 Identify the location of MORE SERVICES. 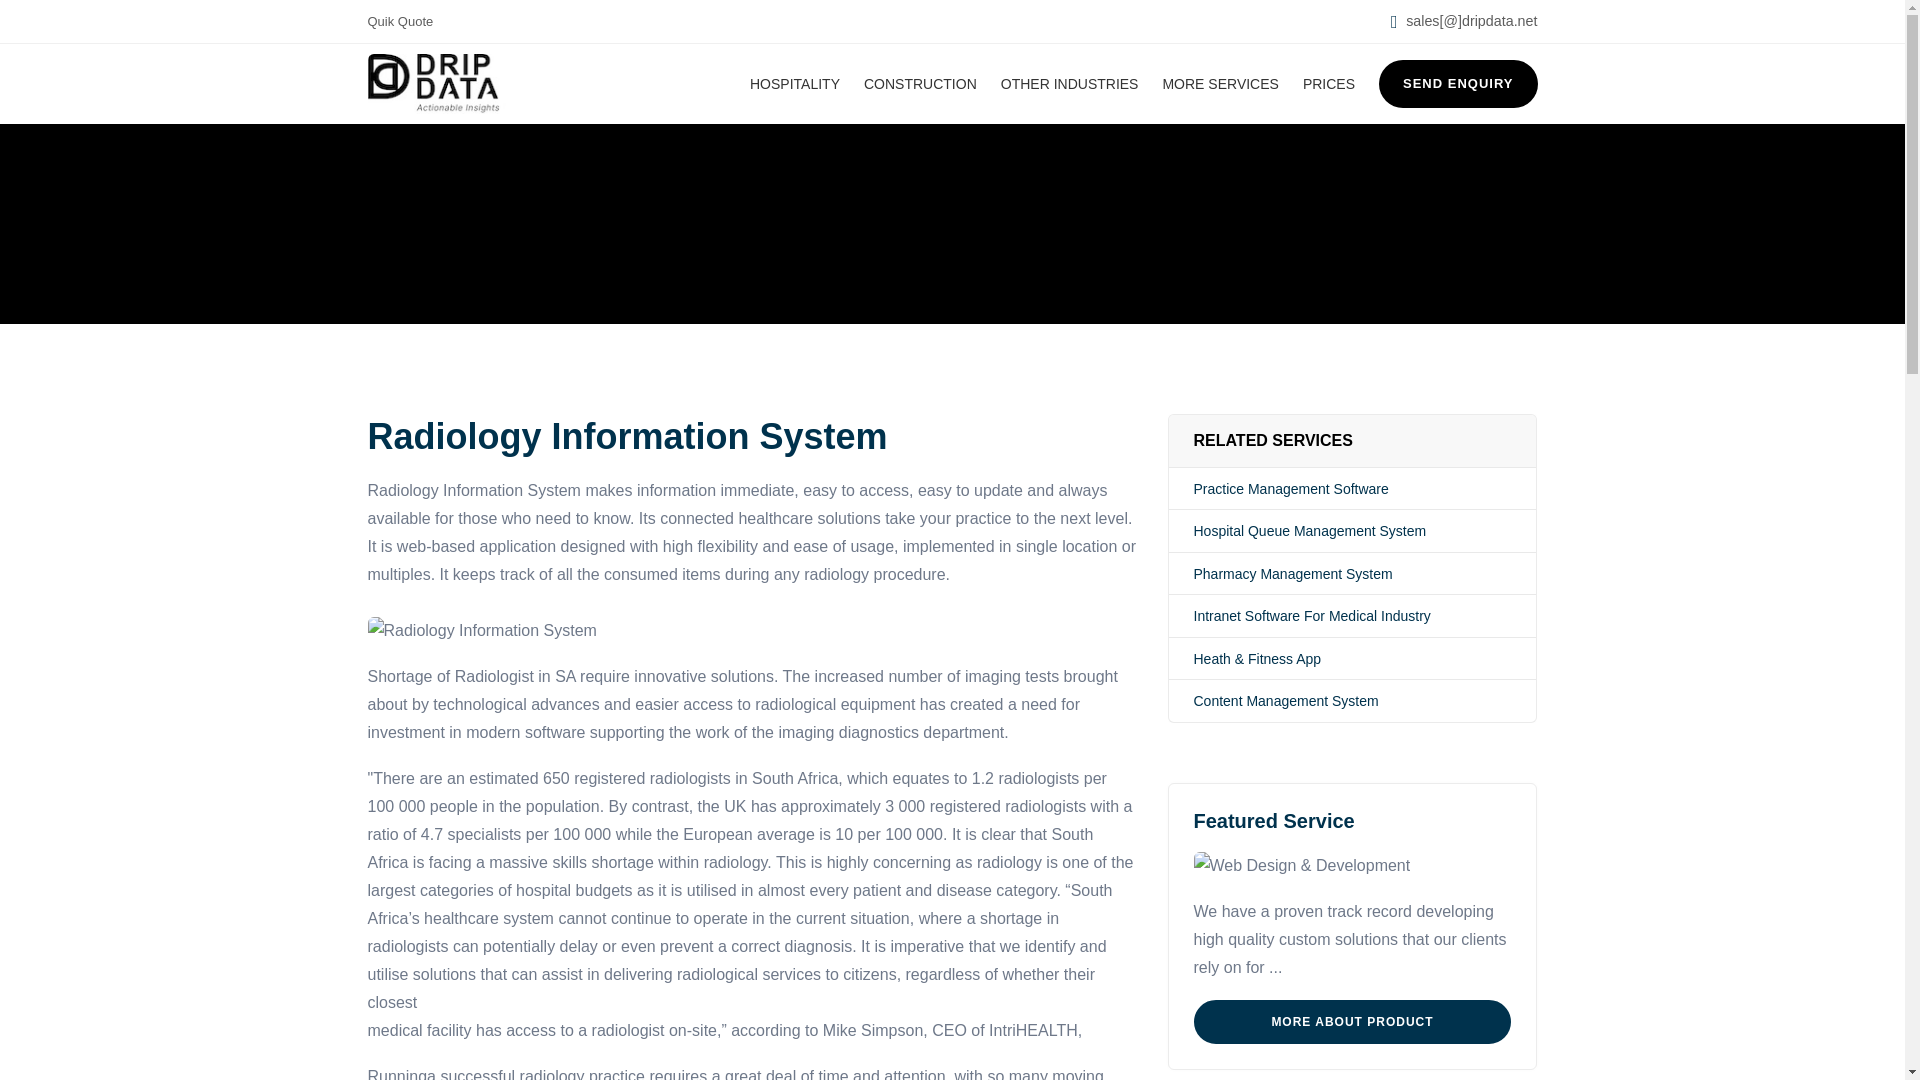
(1220, 84).